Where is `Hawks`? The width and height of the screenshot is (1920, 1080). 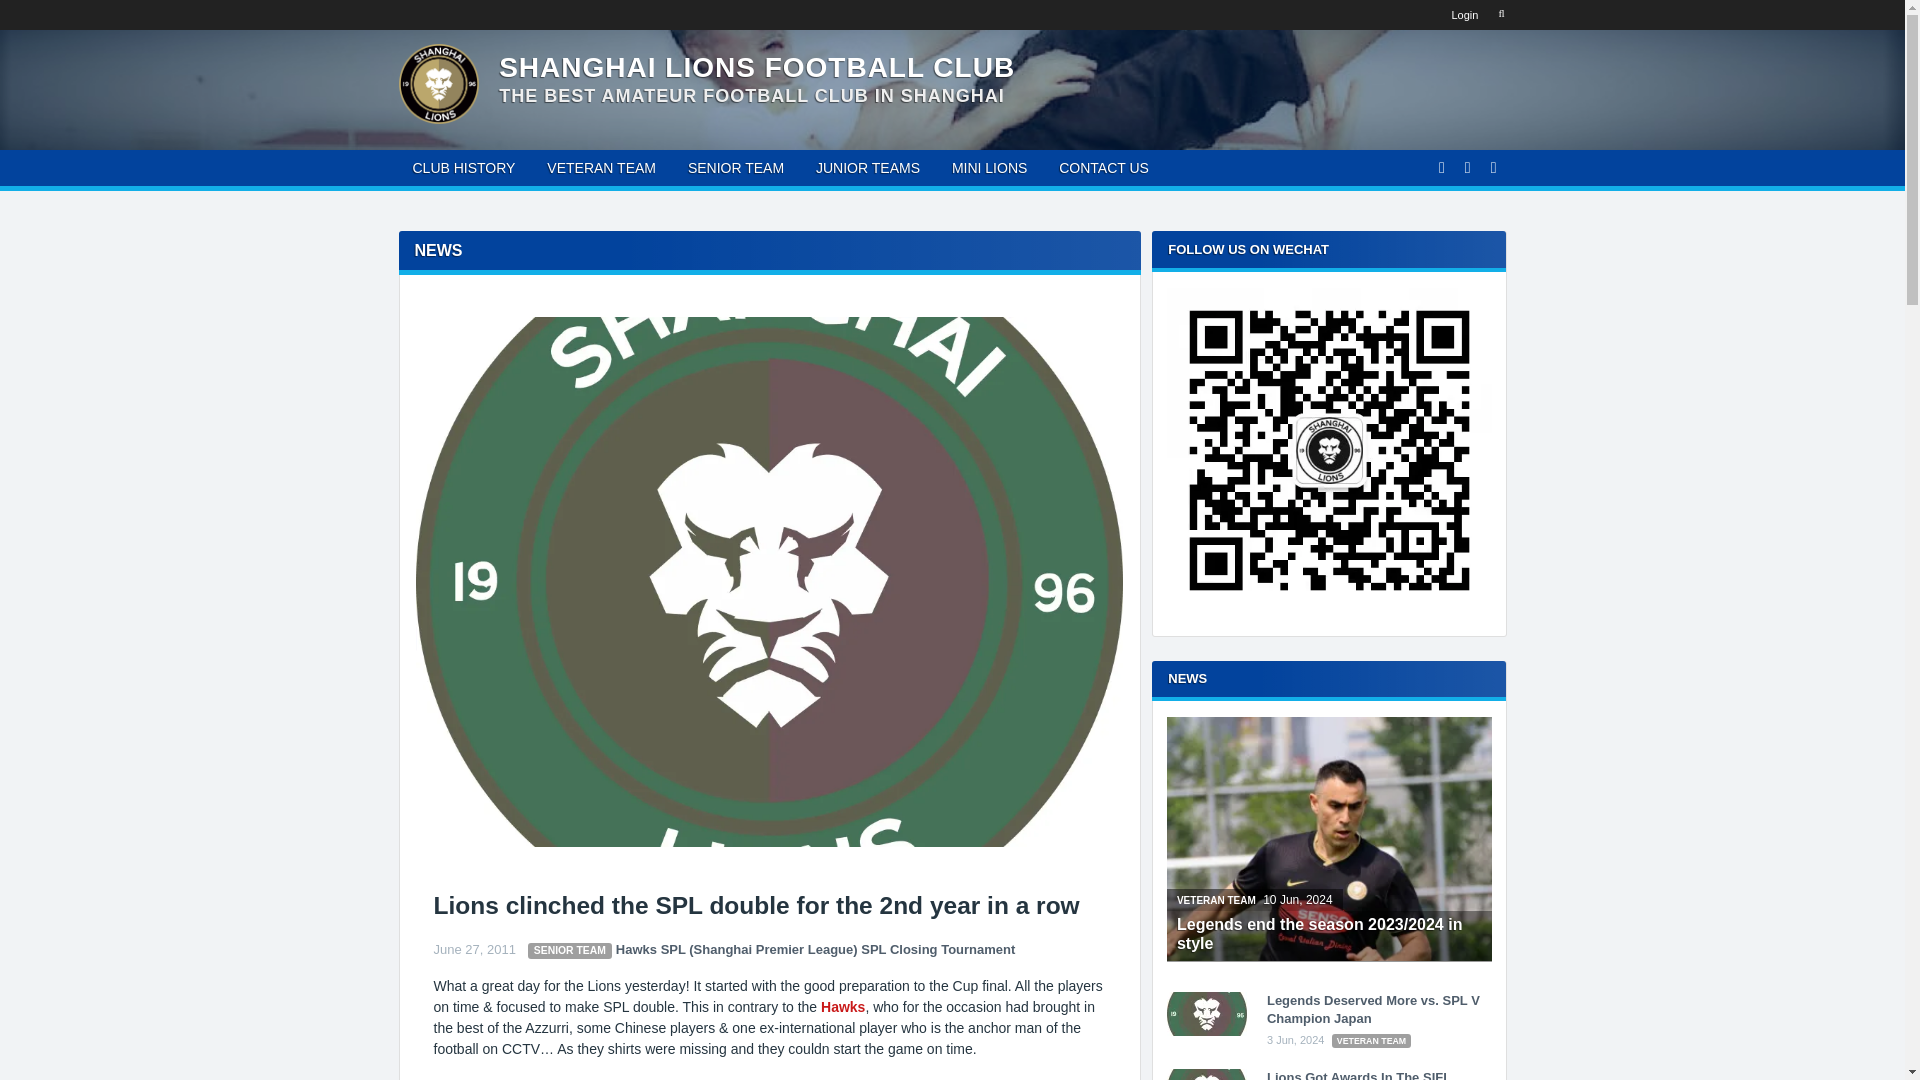
Hawks is located at coordinates (636, 948).